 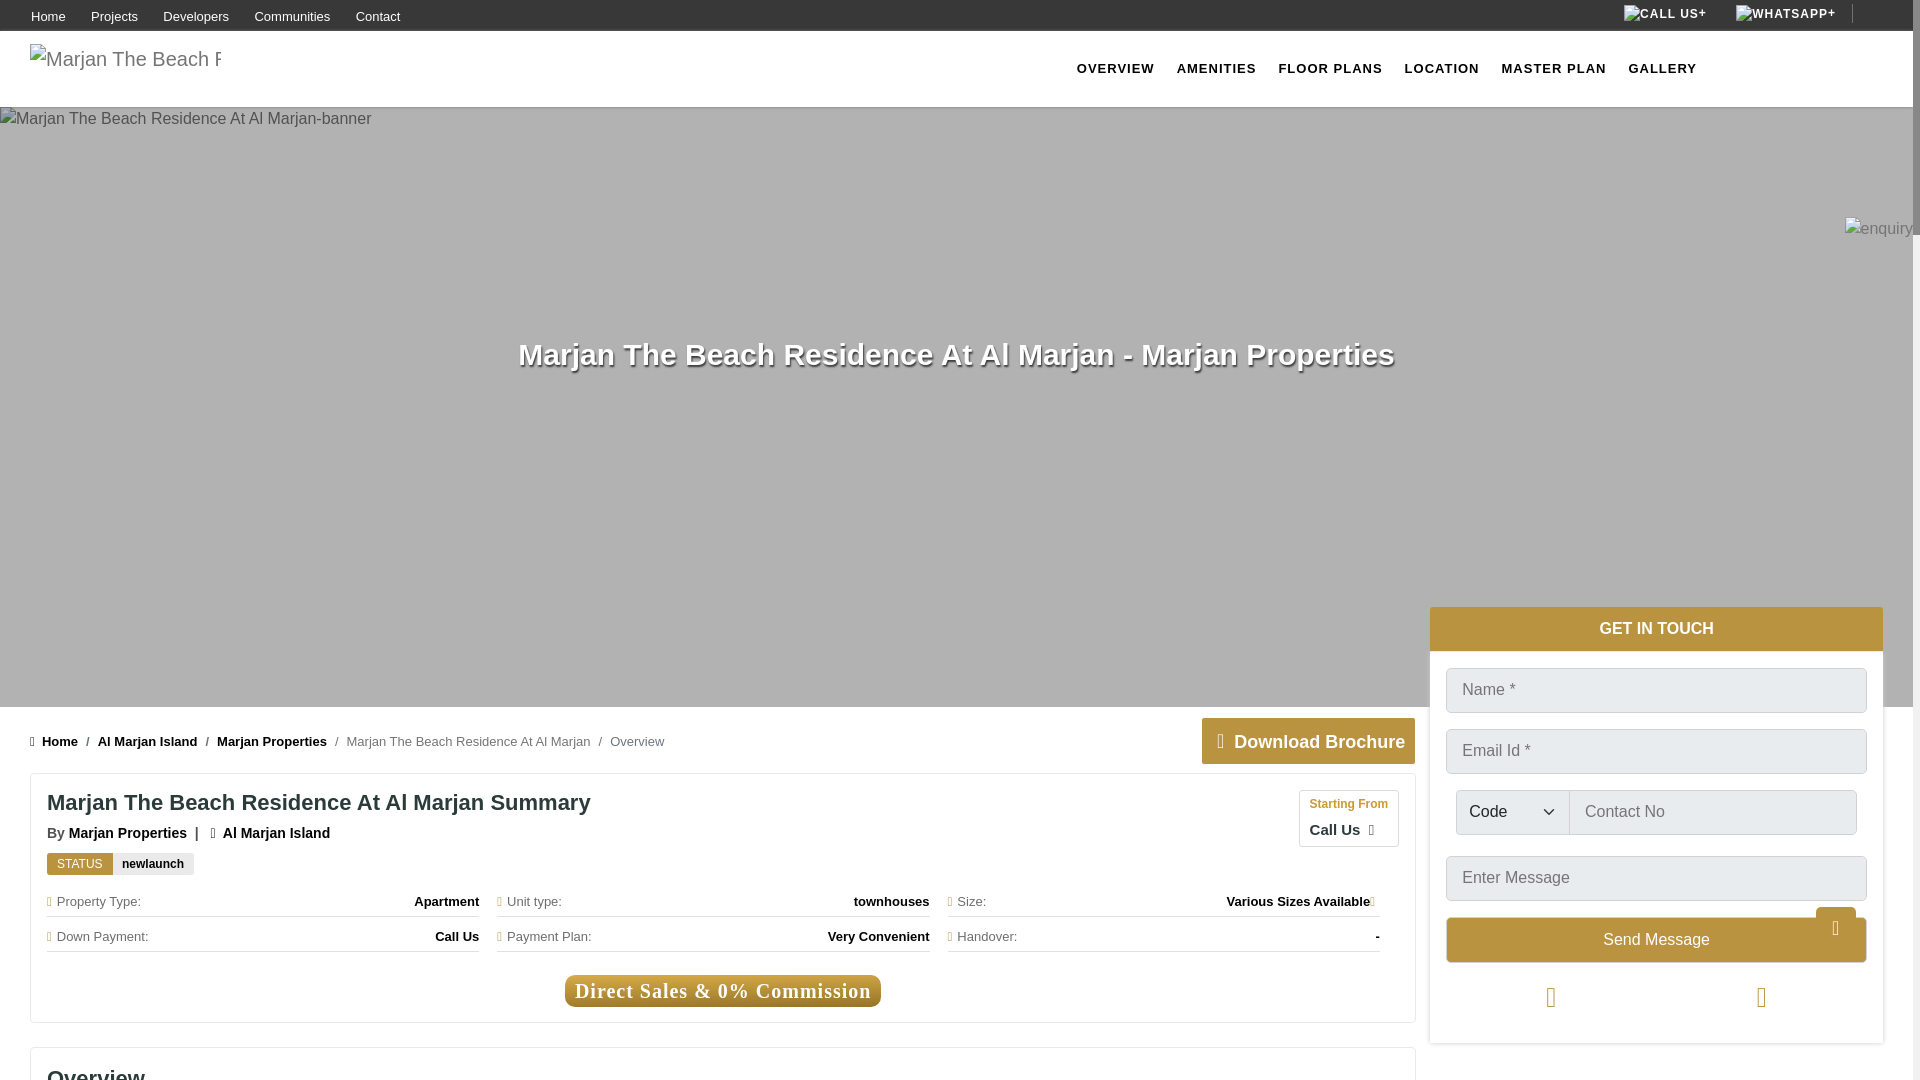 What do you see at coordinates (48, 16) in the screenshot?
I see `Home` at bounding box center [48, 16].